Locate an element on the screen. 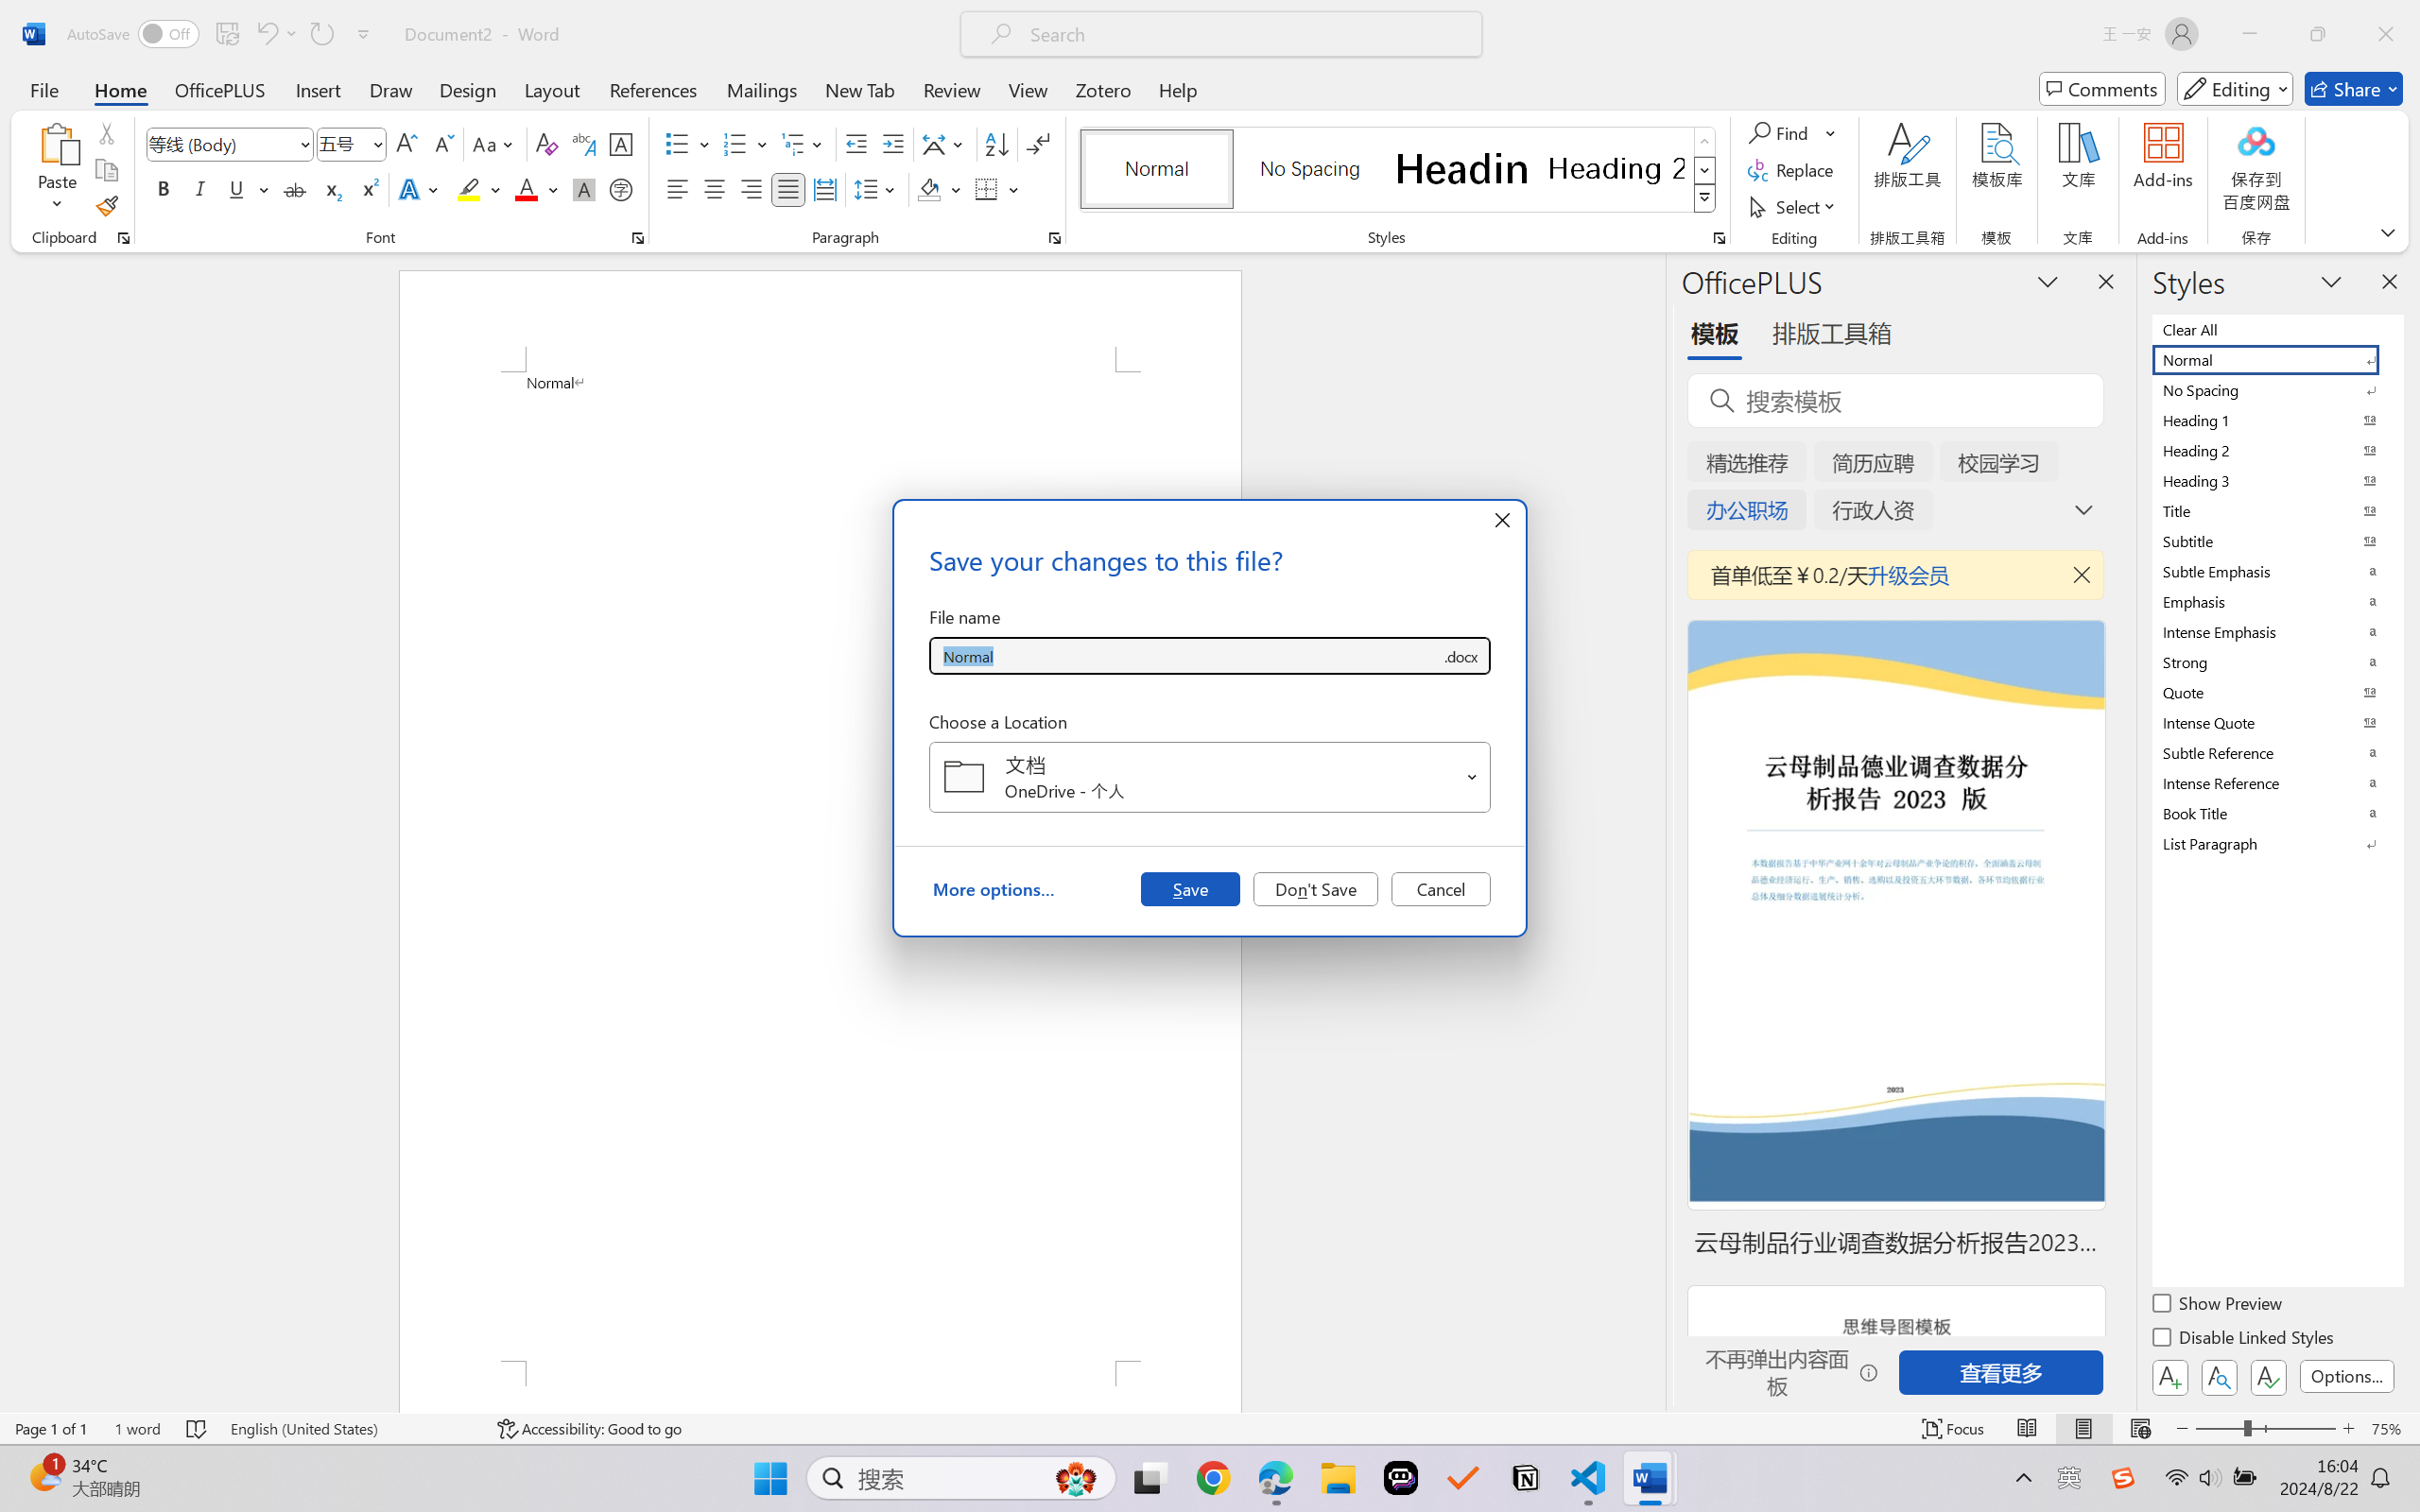 The height and width of the screenshot is (1512, 2420). File name is located at coordinates (1185, 656).